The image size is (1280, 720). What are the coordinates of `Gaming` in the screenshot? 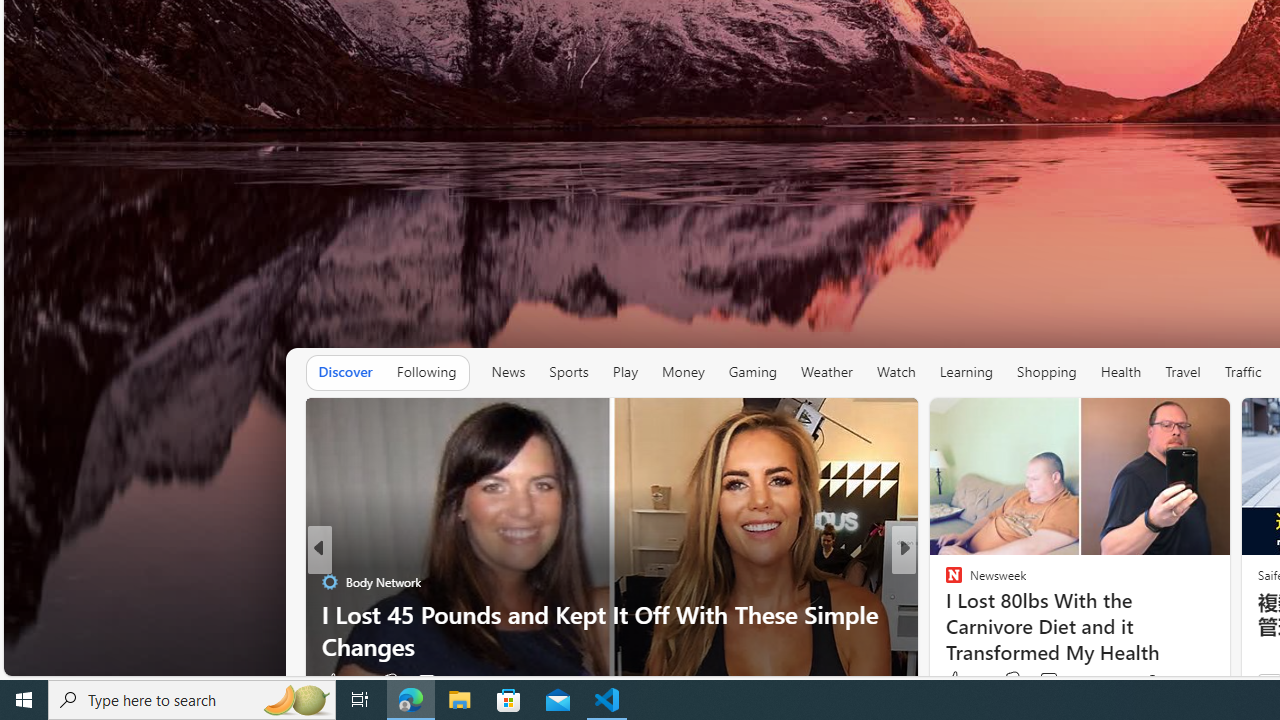 It's located at (752, 372).